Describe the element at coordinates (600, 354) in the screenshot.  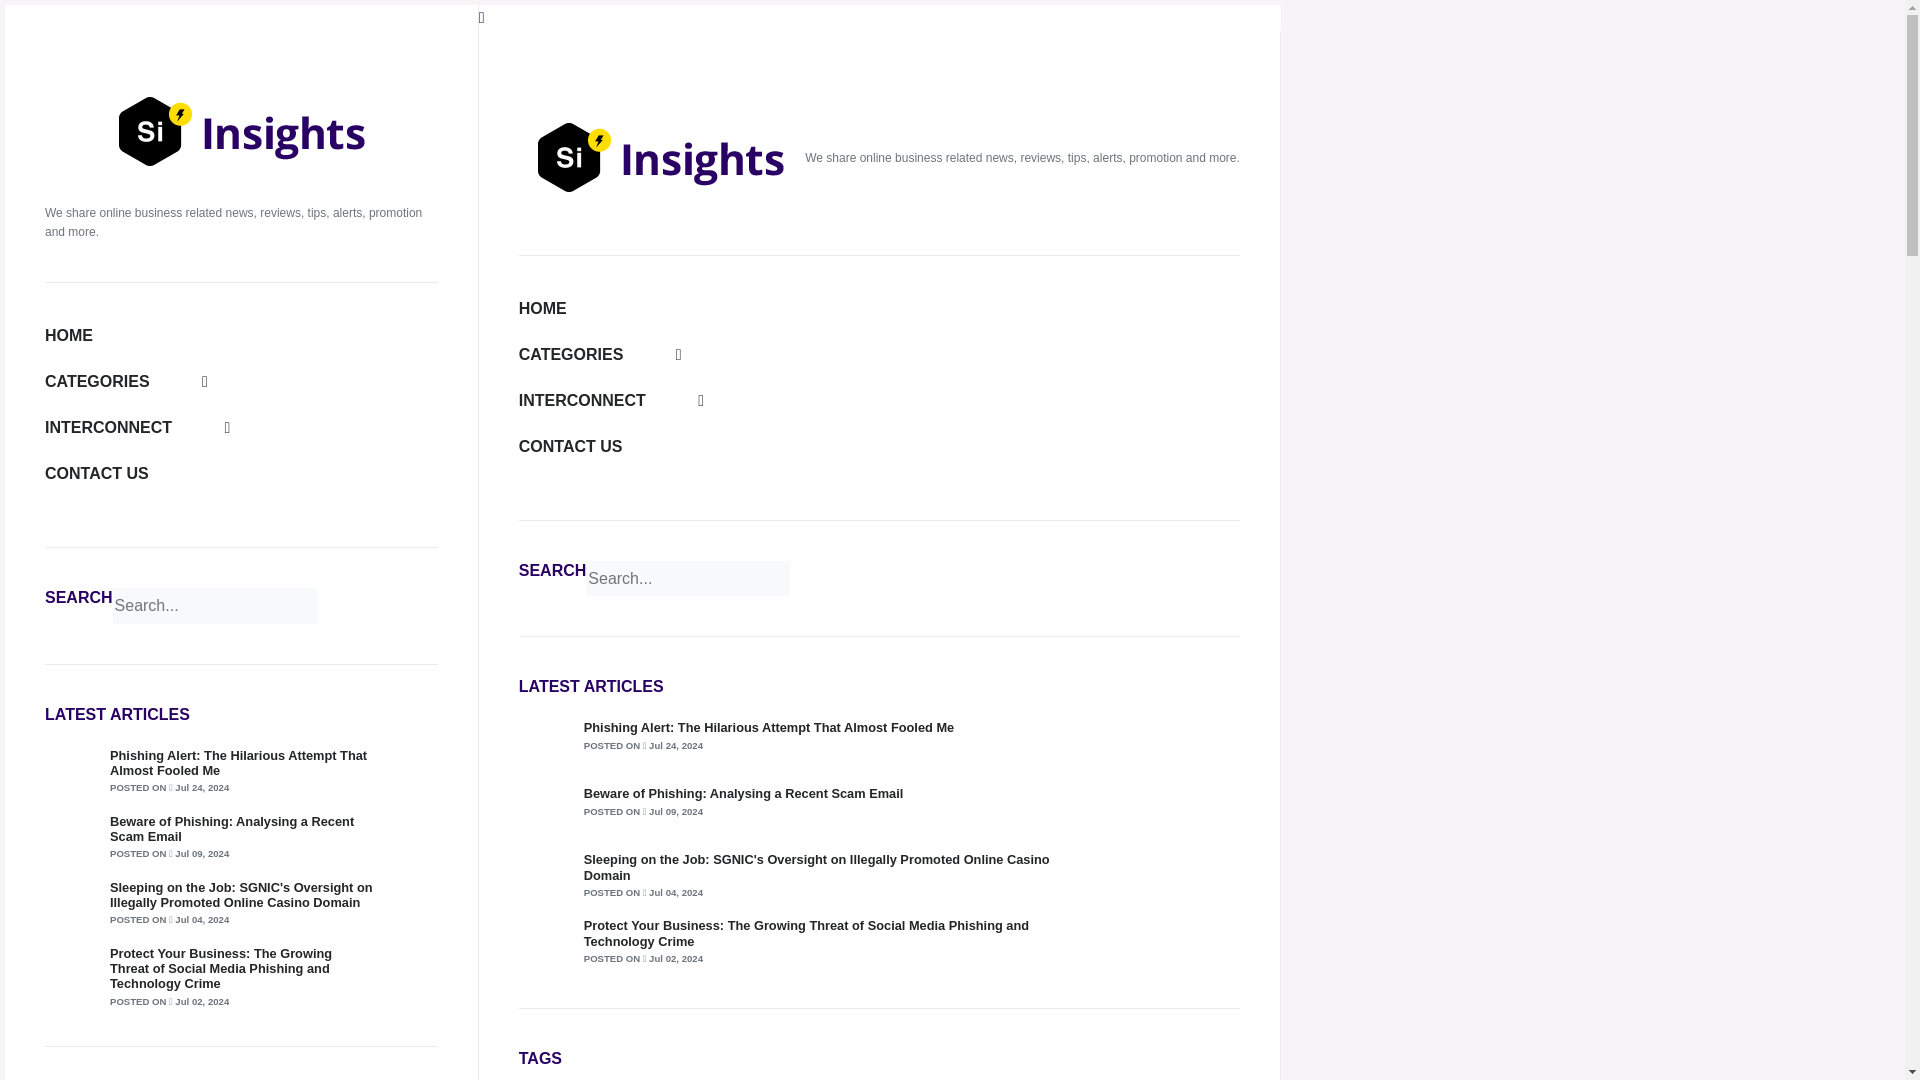
I see `CATEGORIES` at that location.